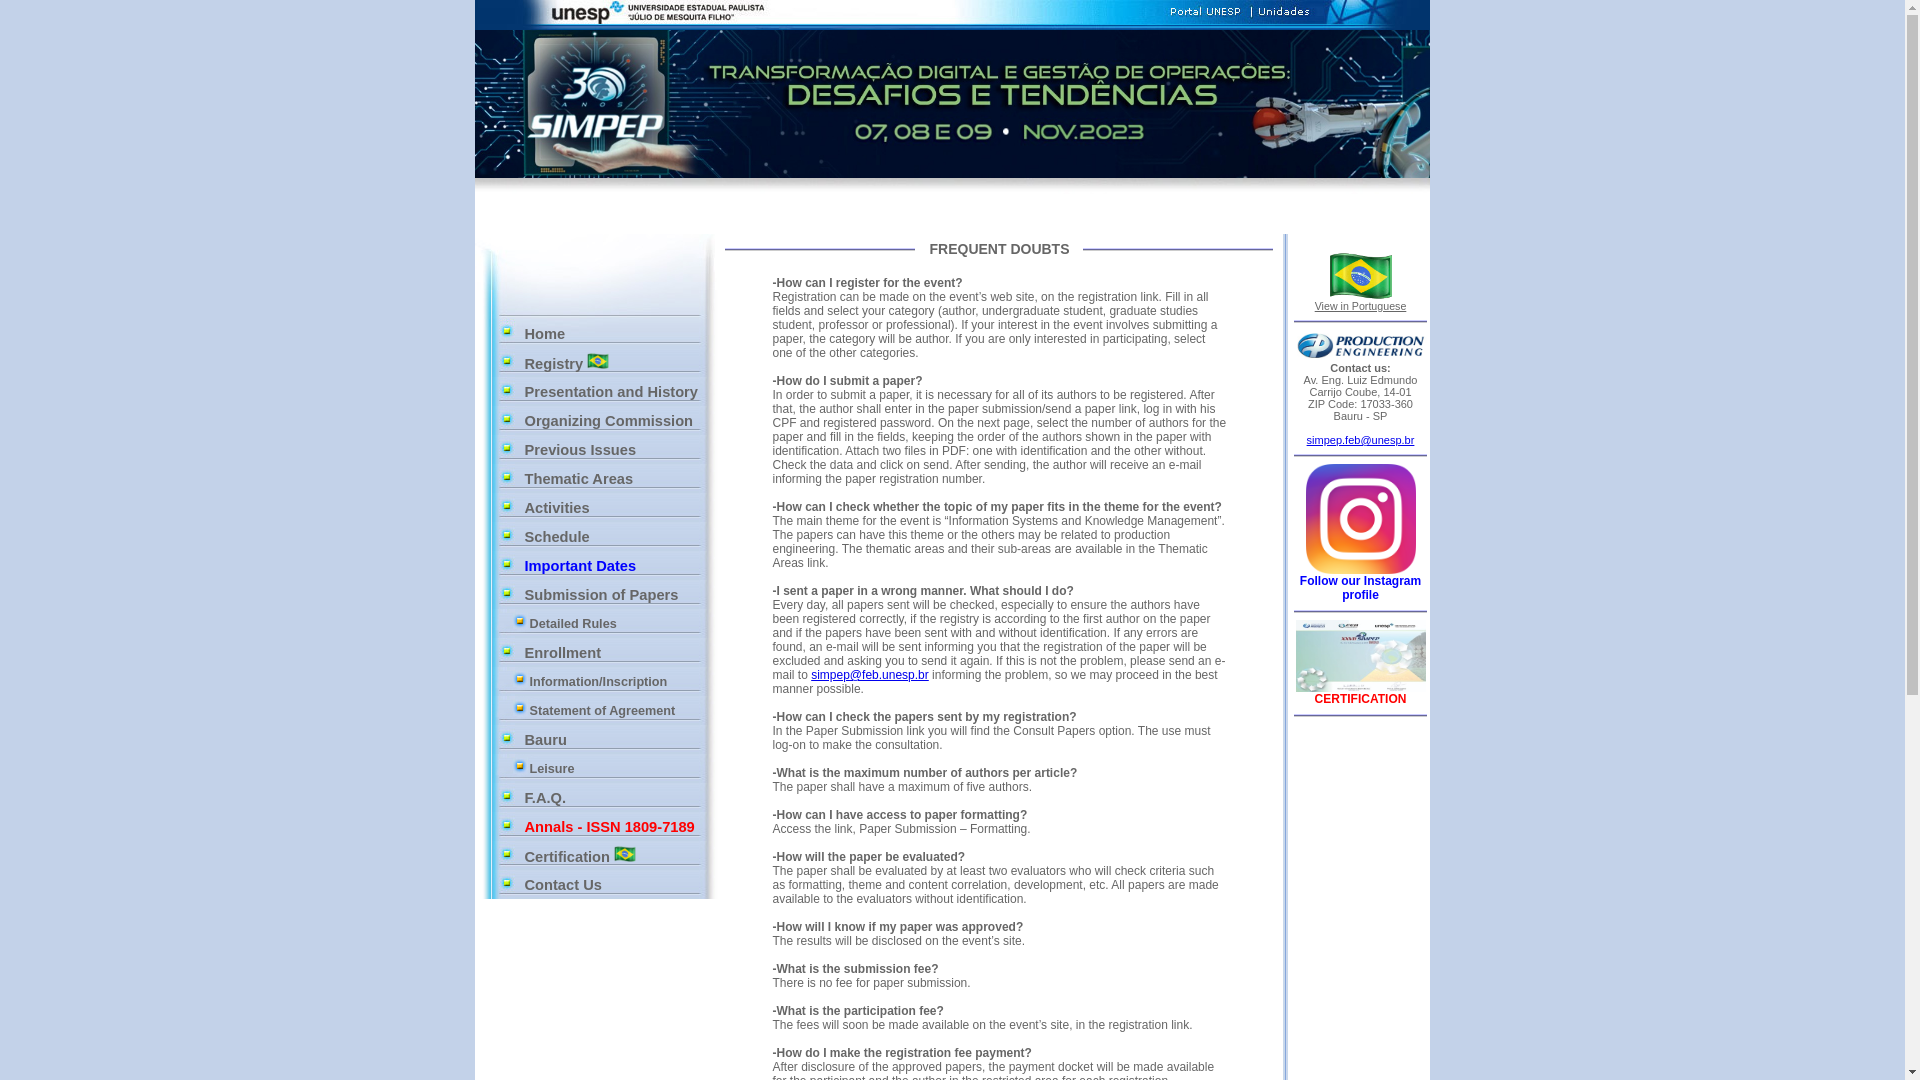  Describe the element at coordinates (870, 675) in the screenshot. I see `simpep@feb.unesp.br` at that location.